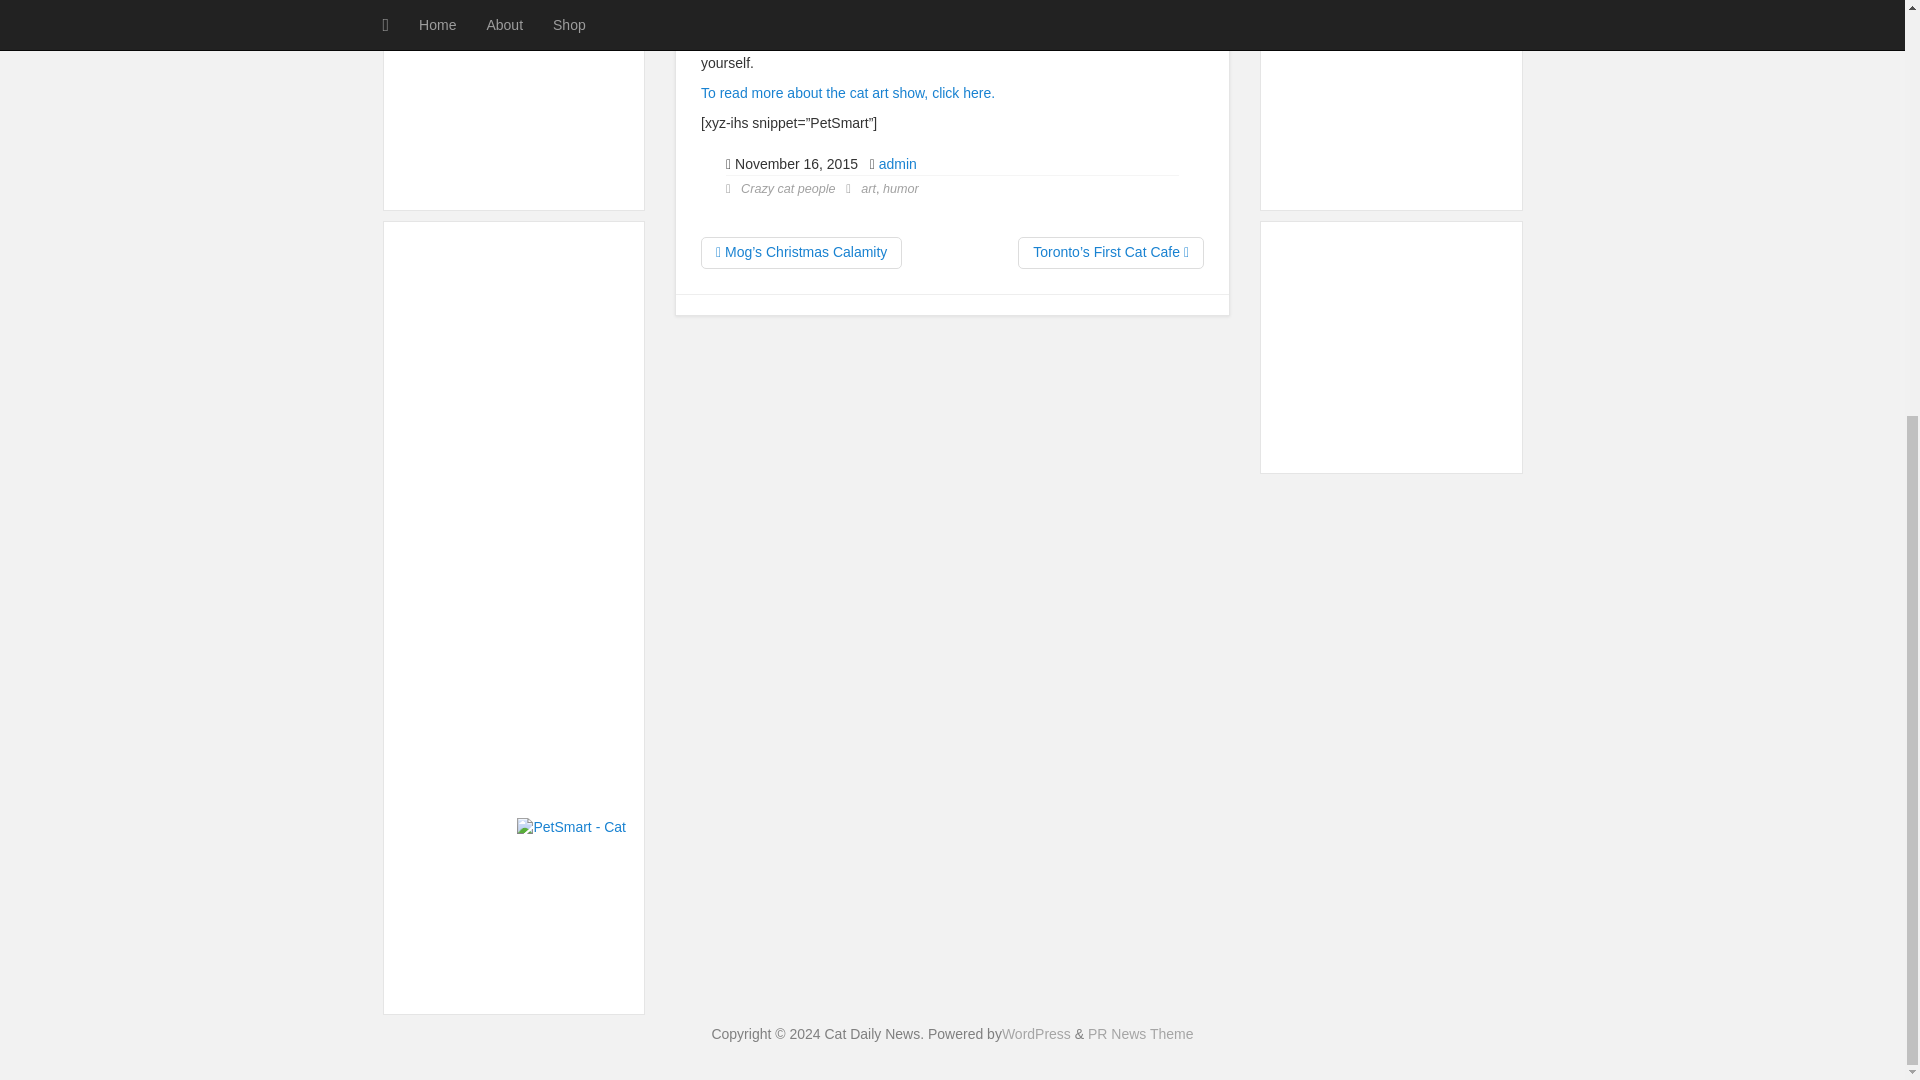 The image size is (1920, 1080). I want to click on humor, so click(901, 188).